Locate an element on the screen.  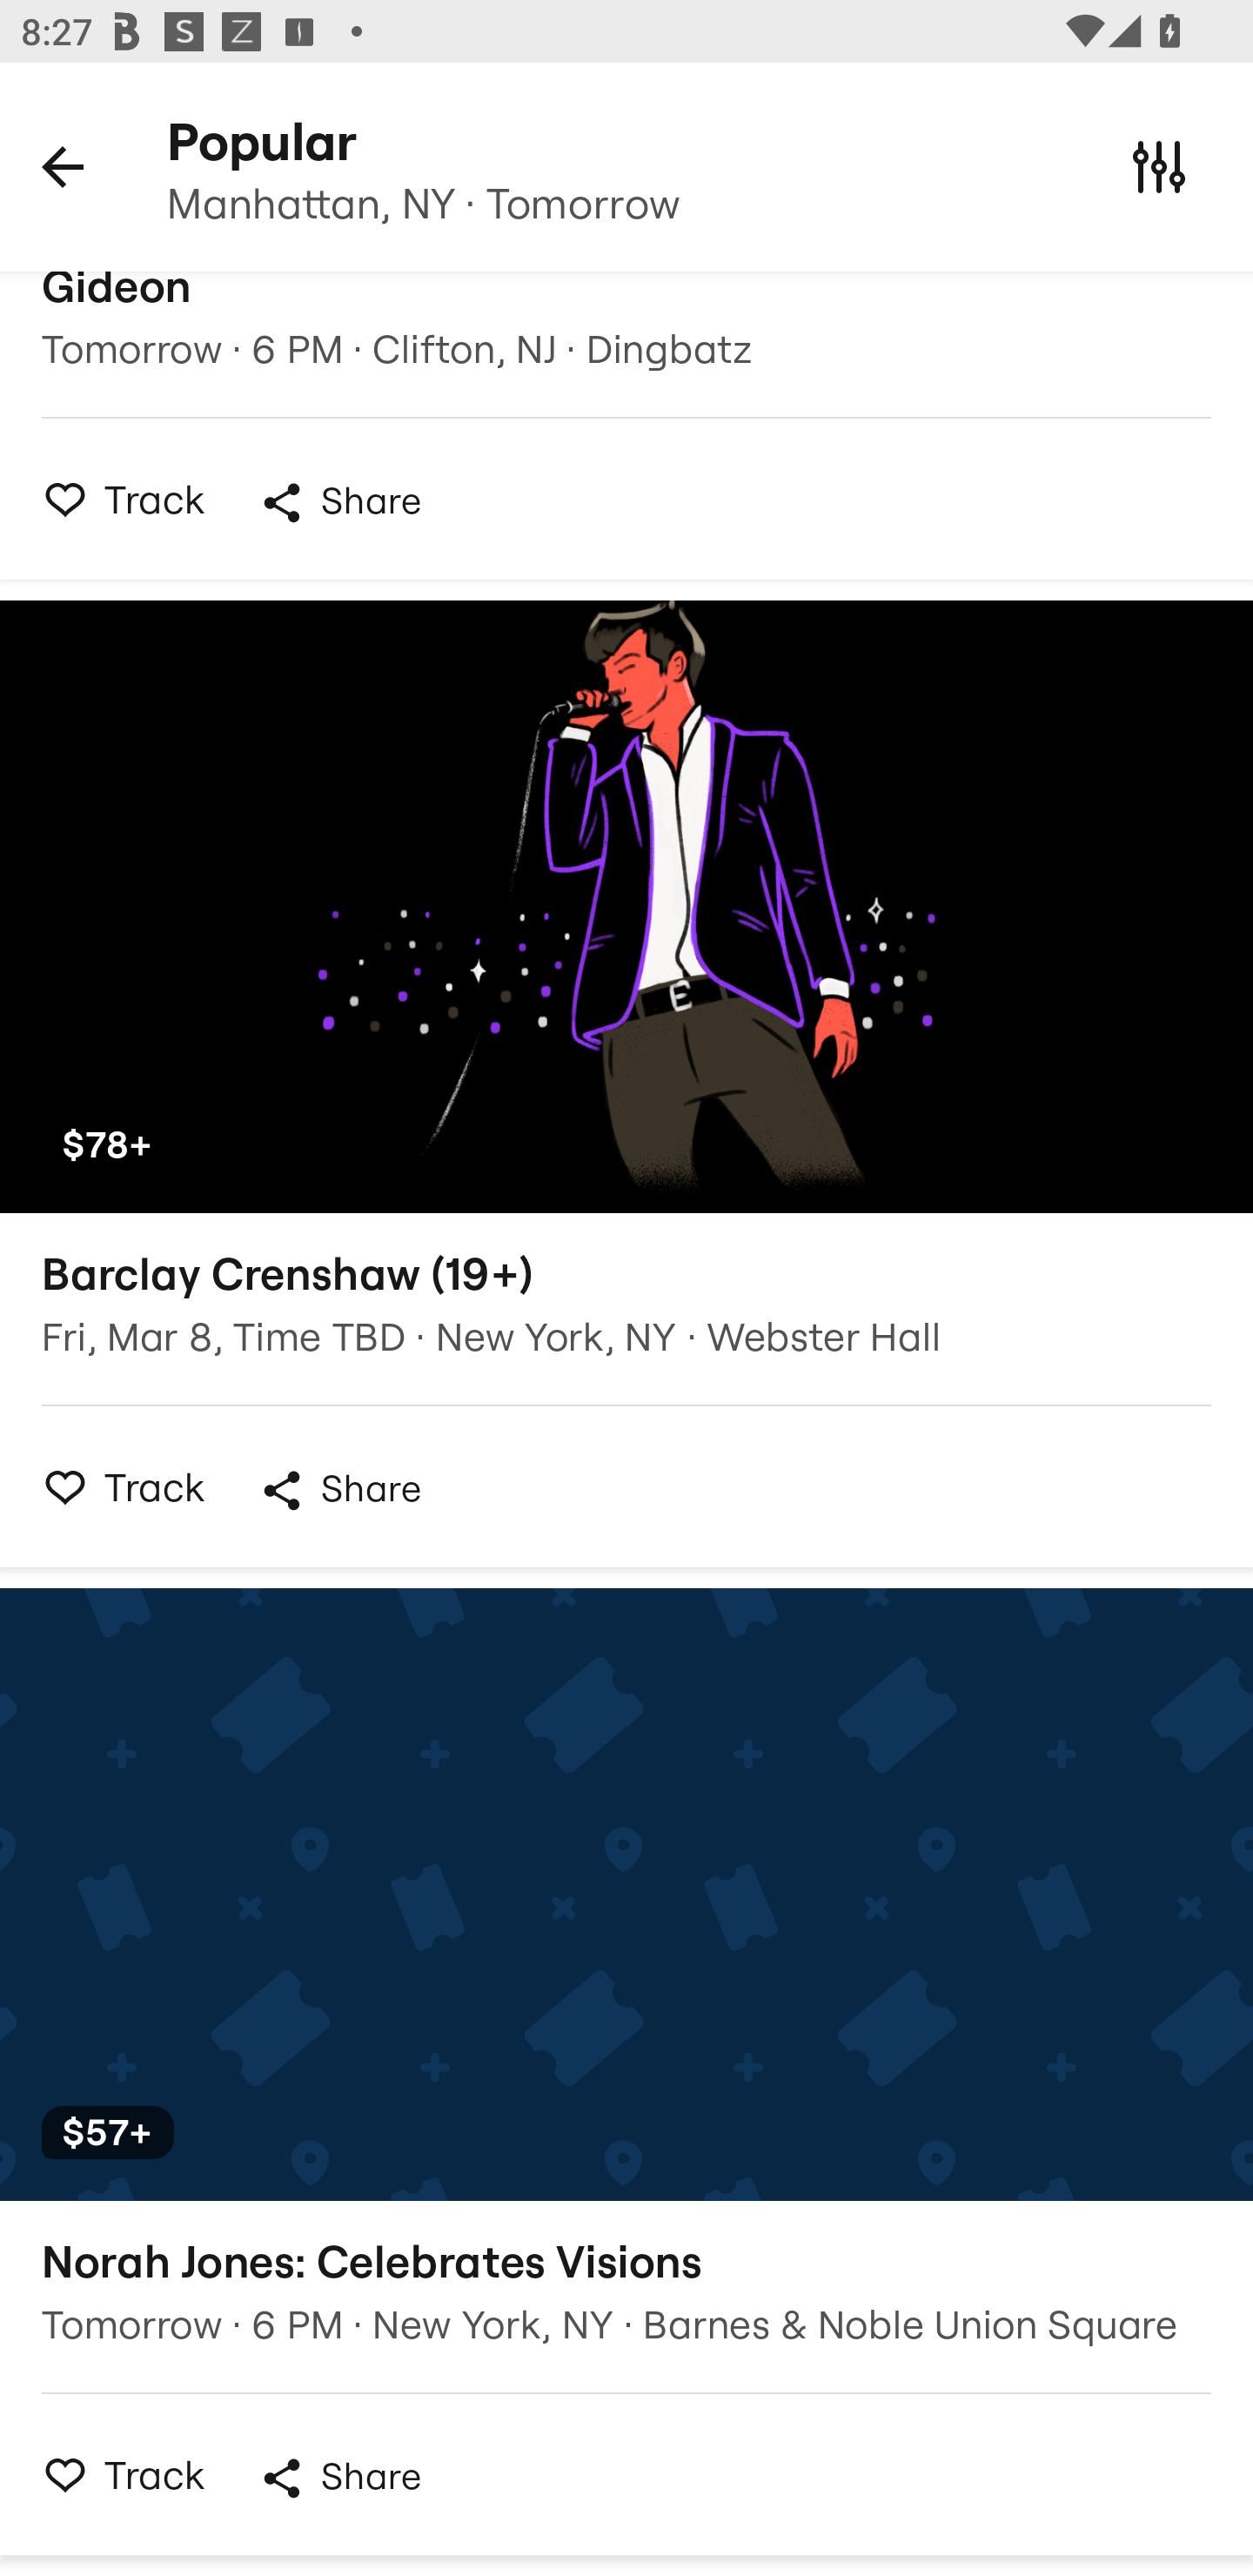
Share is located at coordinates (339, 1490).